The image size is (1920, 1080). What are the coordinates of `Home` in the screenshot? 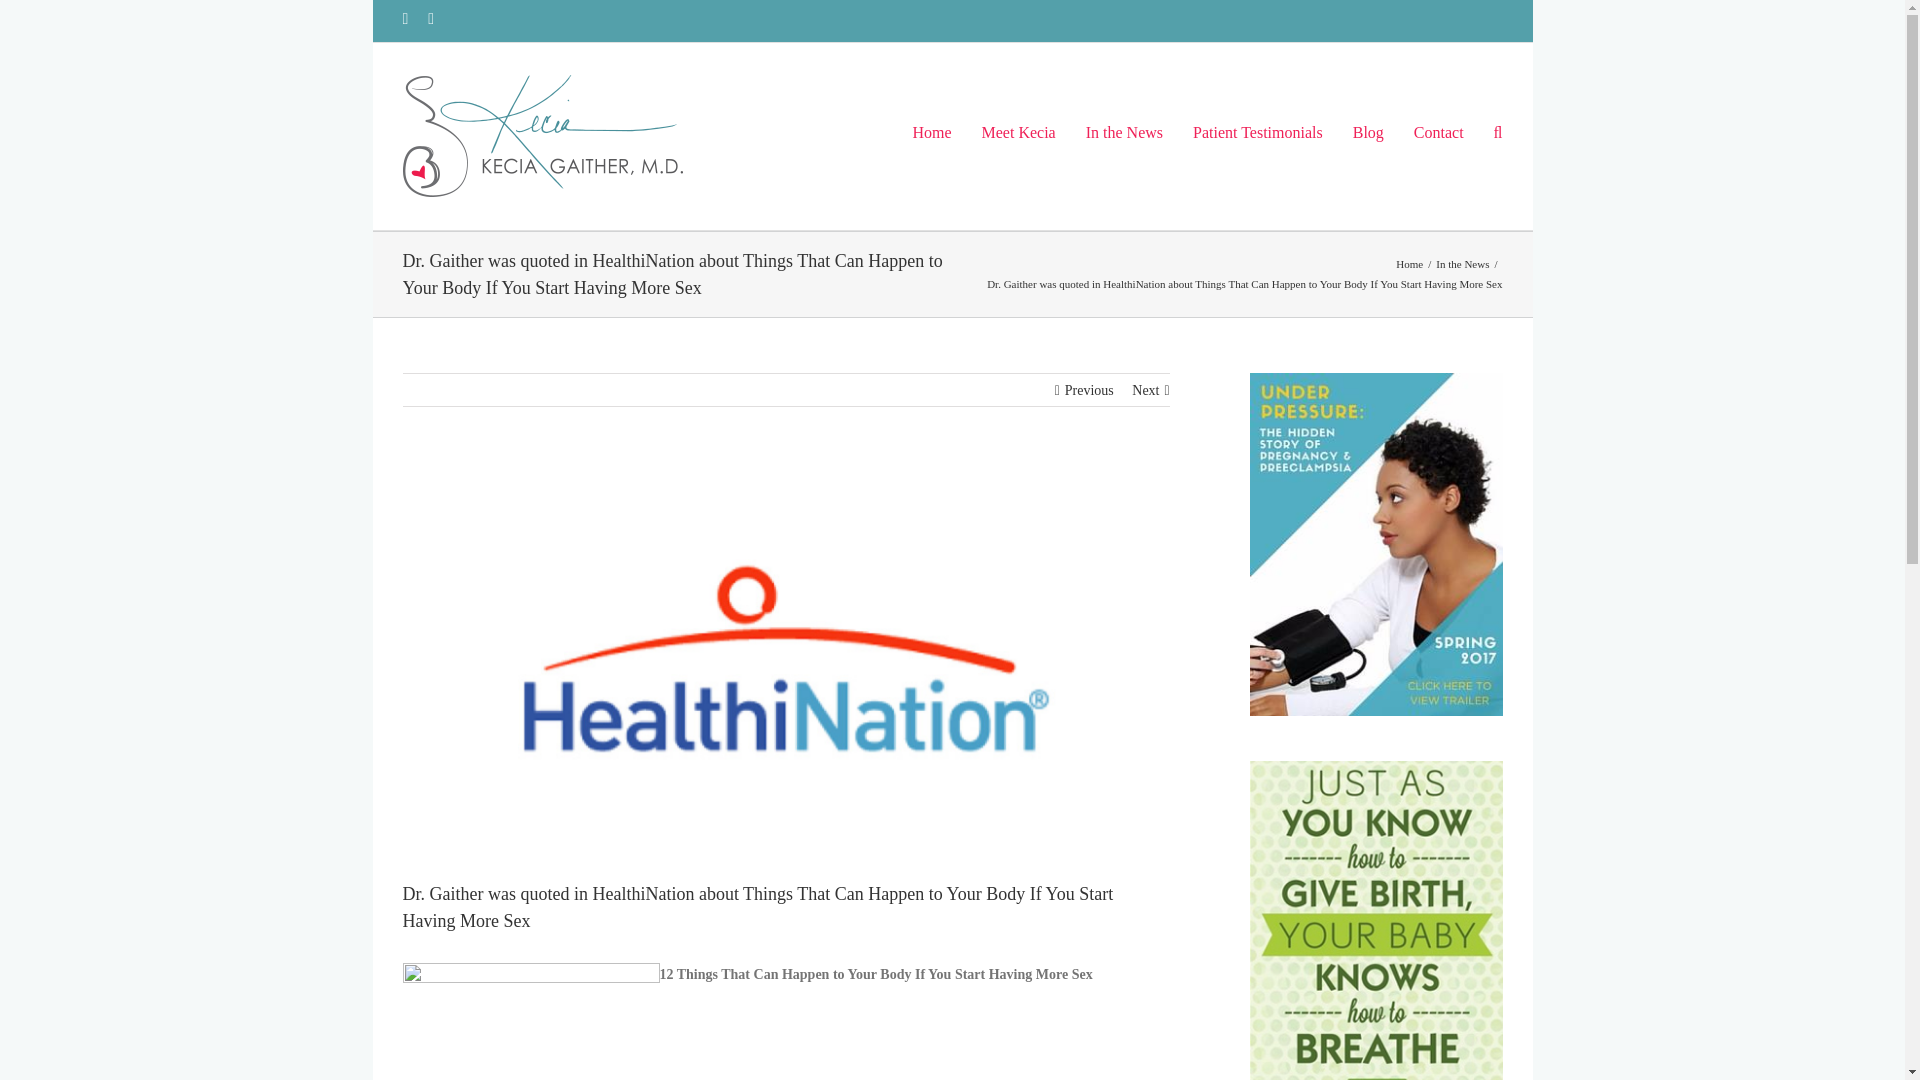 It's located at (1408, 264).